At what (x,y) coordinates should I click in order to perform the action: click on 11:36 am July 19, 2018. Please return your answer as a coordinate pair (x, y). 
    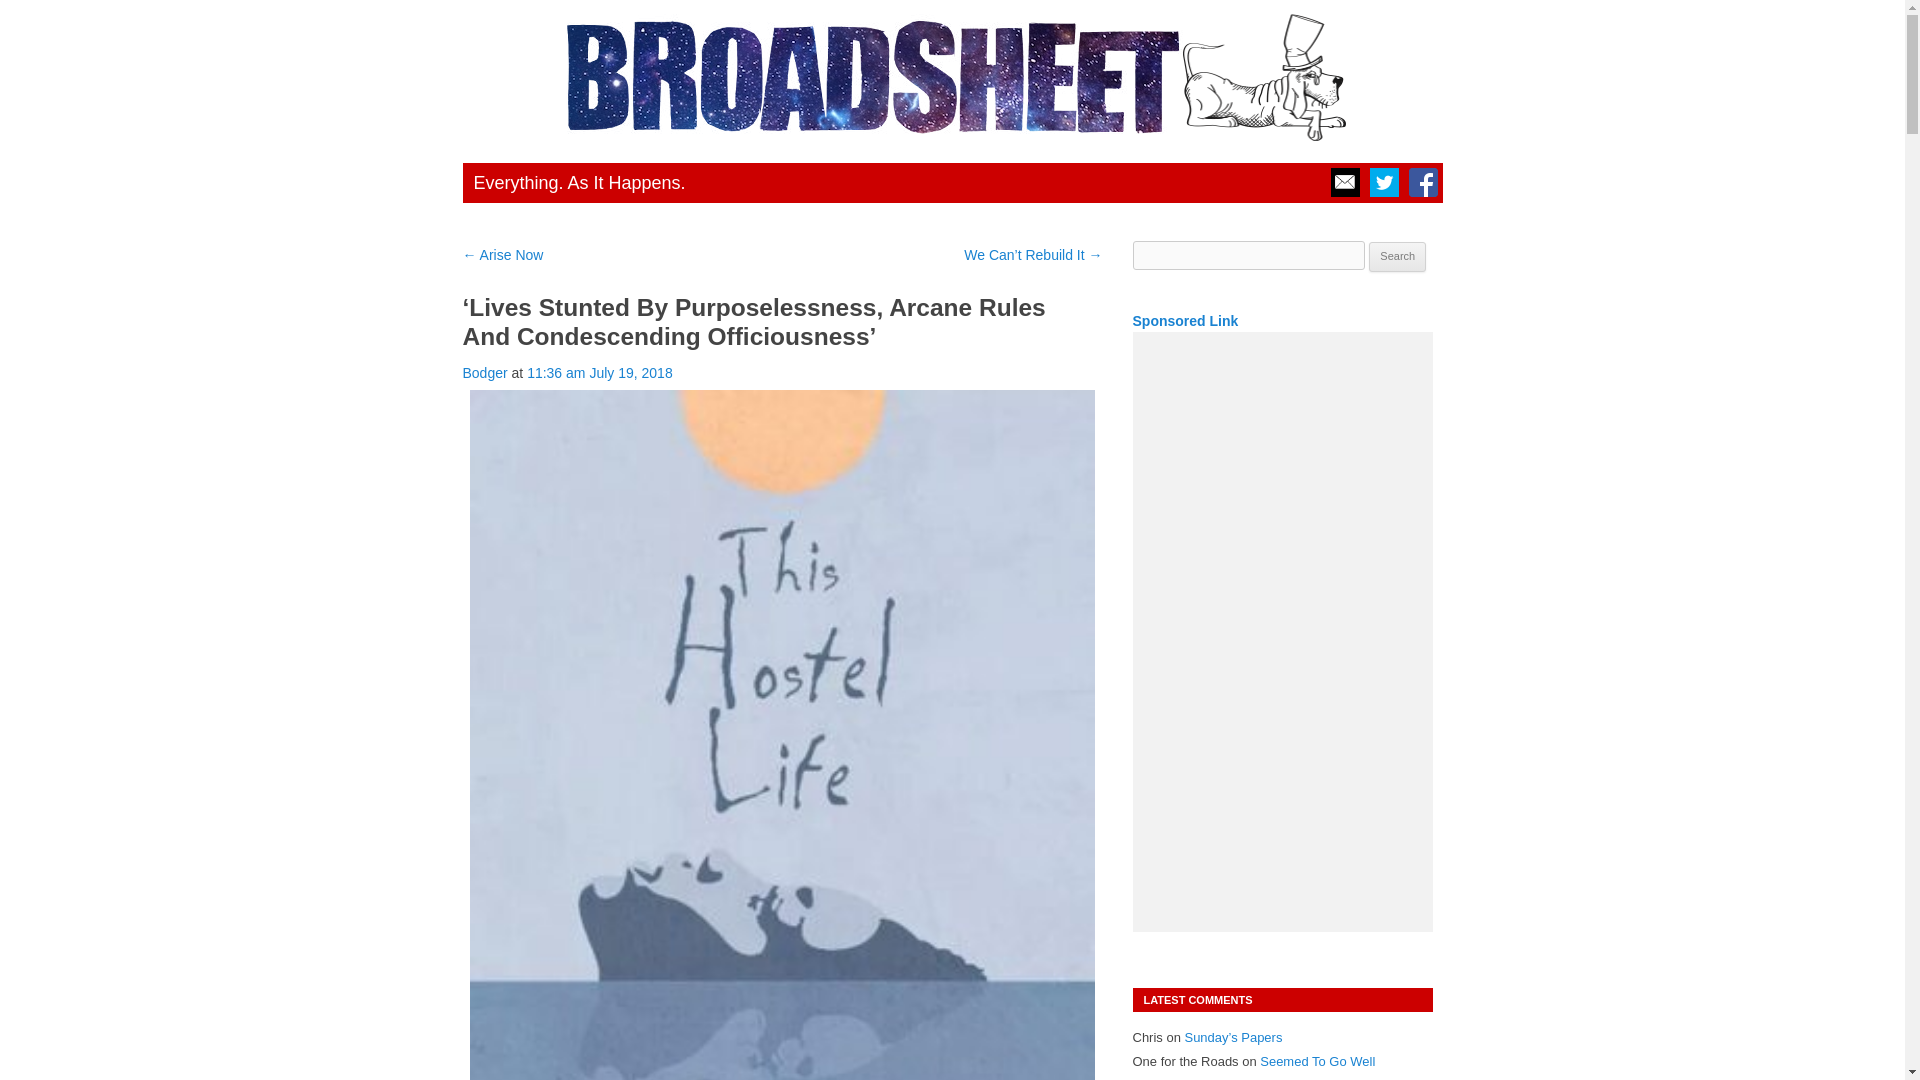
    Looking at the image, I should click on (600, 373).